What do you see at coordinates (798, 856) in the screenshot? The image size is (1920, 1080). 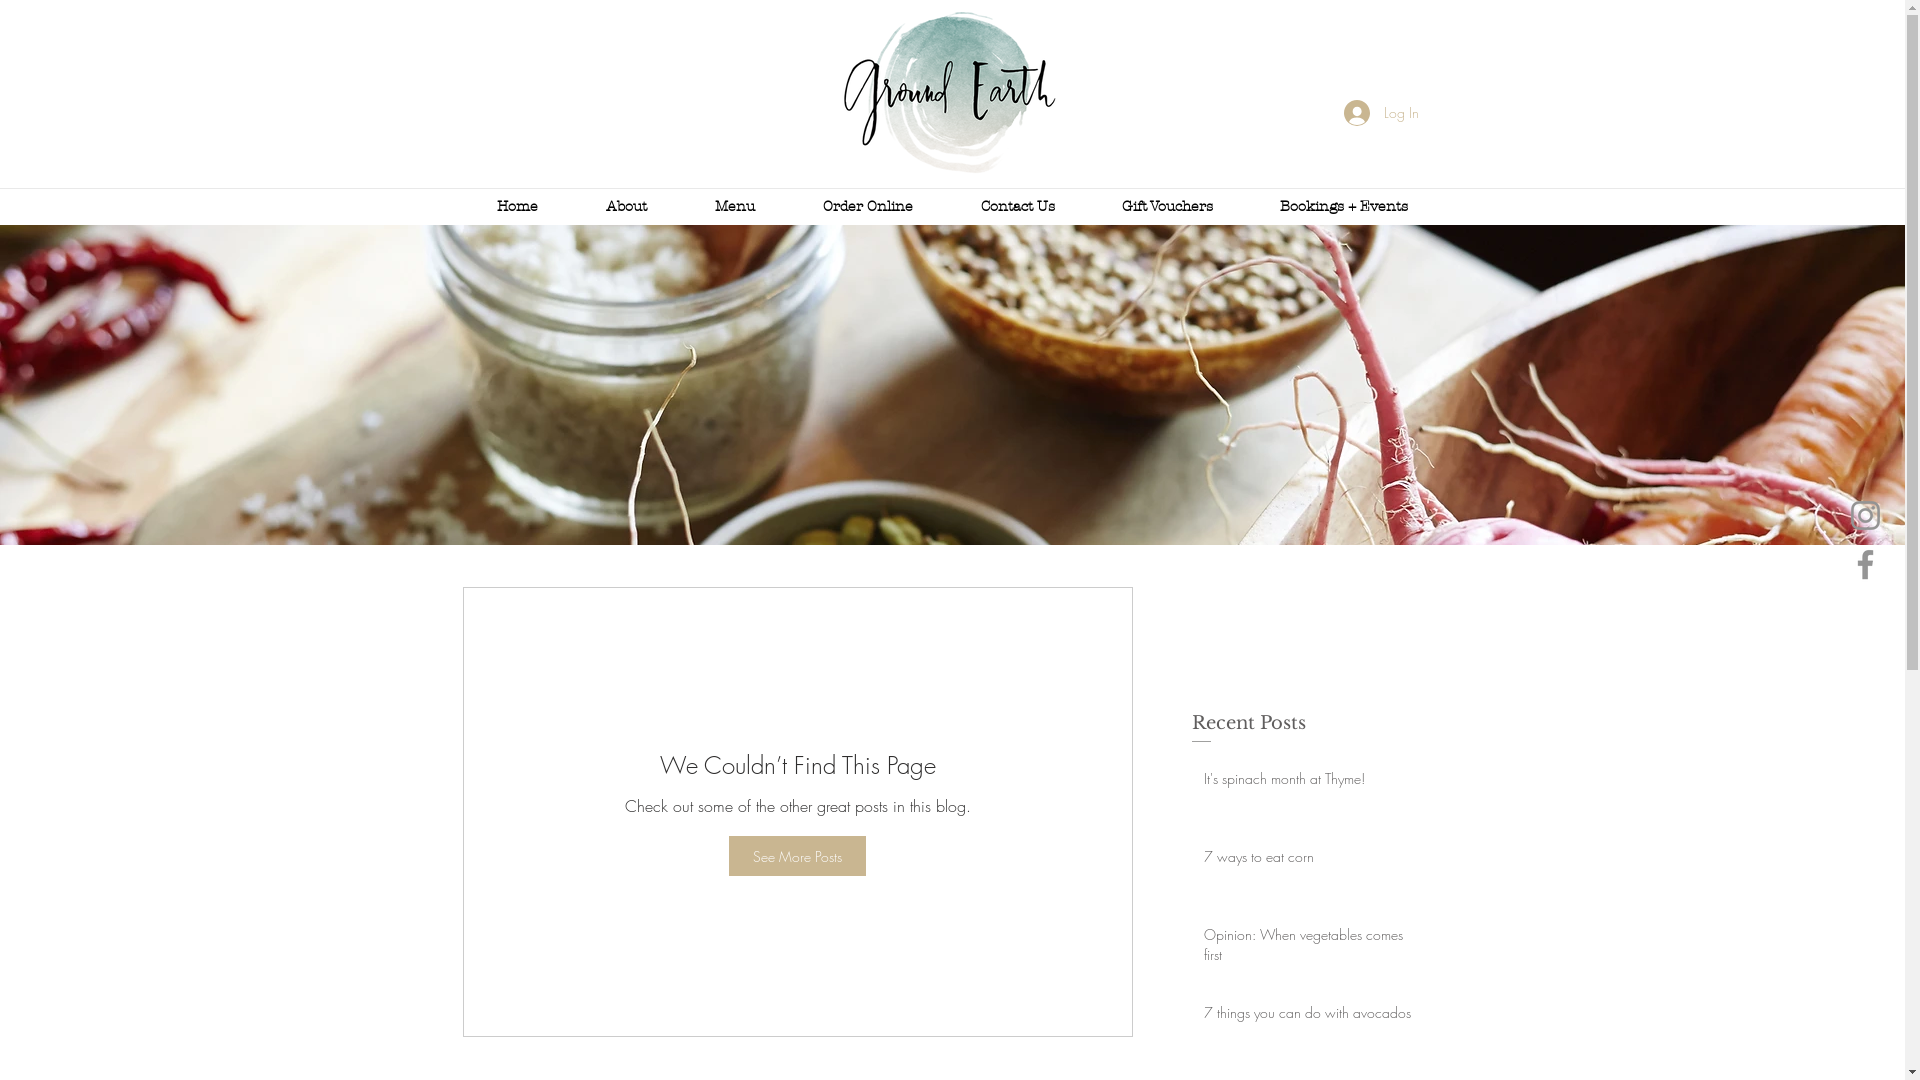 I see `See More Posts` at bounding box center [798, 856].